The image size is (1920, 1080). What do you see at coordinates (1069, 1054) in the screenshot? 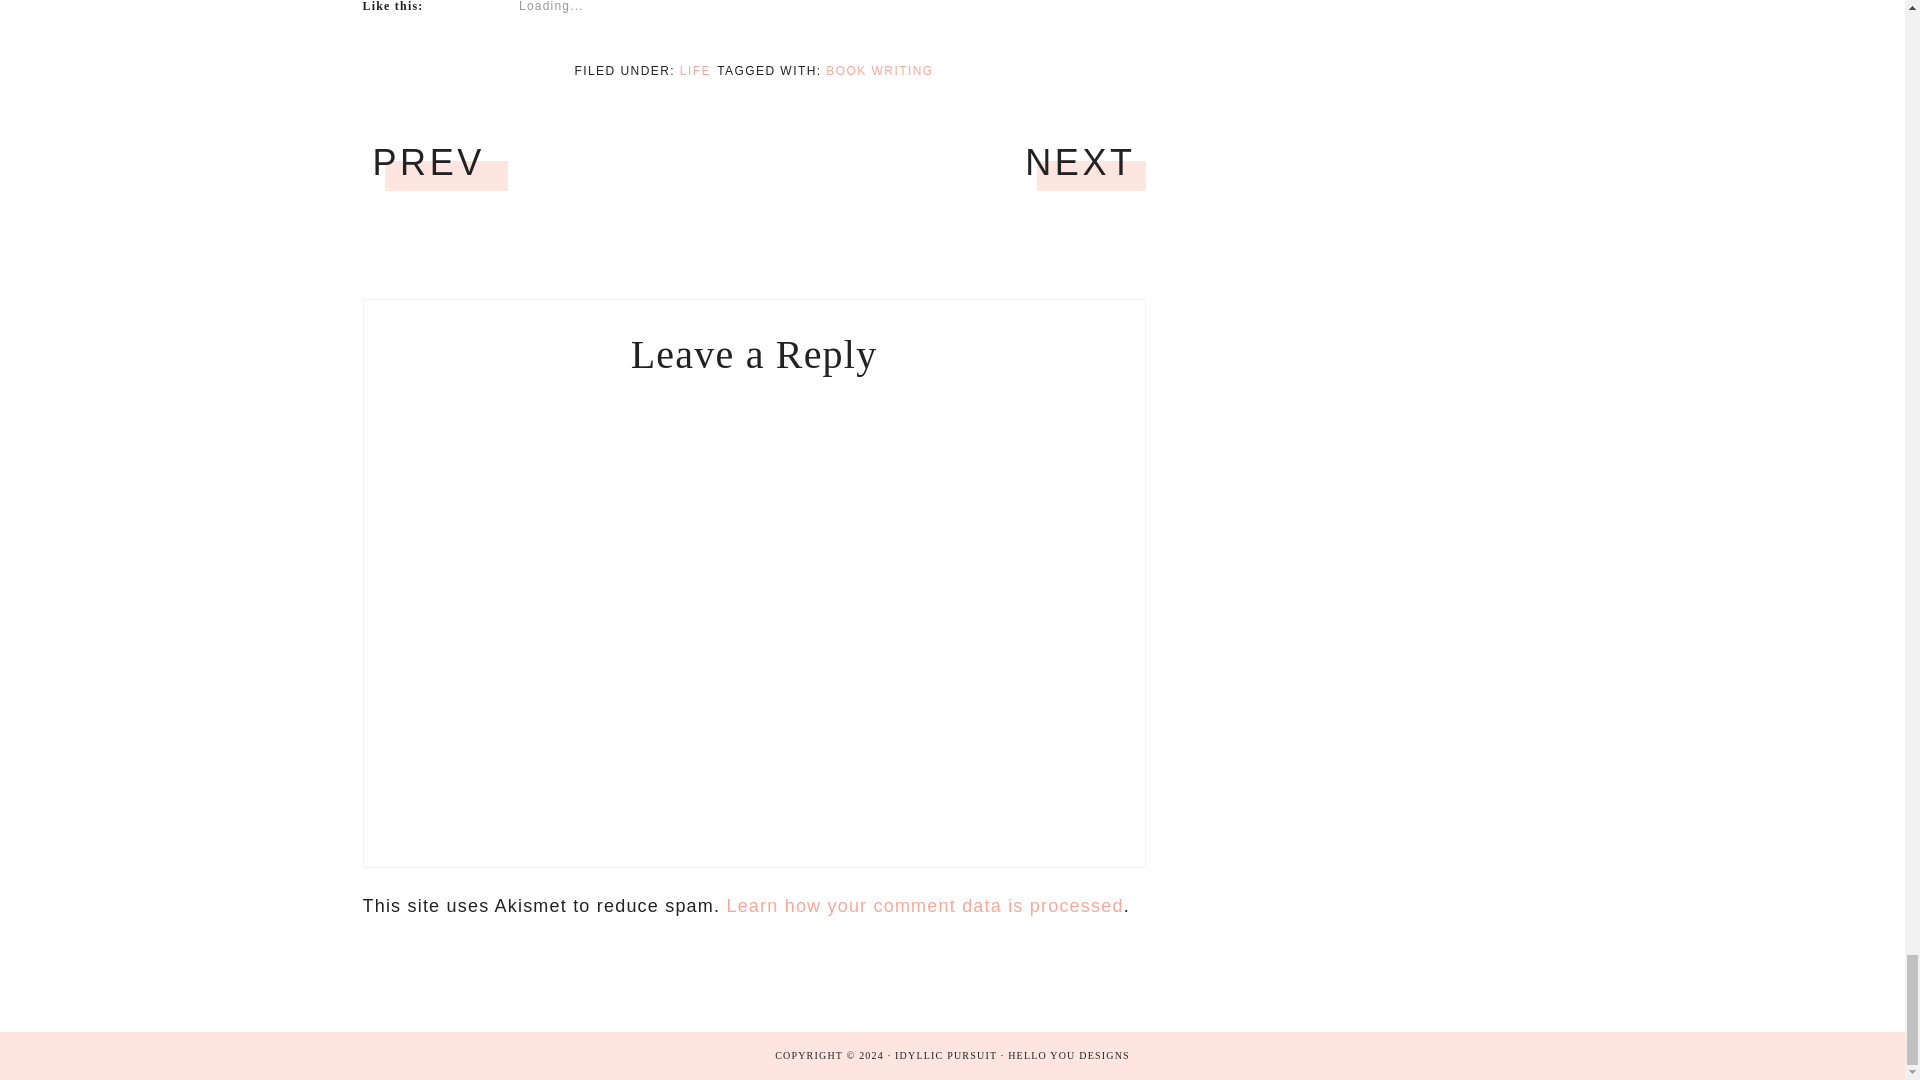
I see `HELLO YOU DESIGNS` at bounding box center [1069, 1054].